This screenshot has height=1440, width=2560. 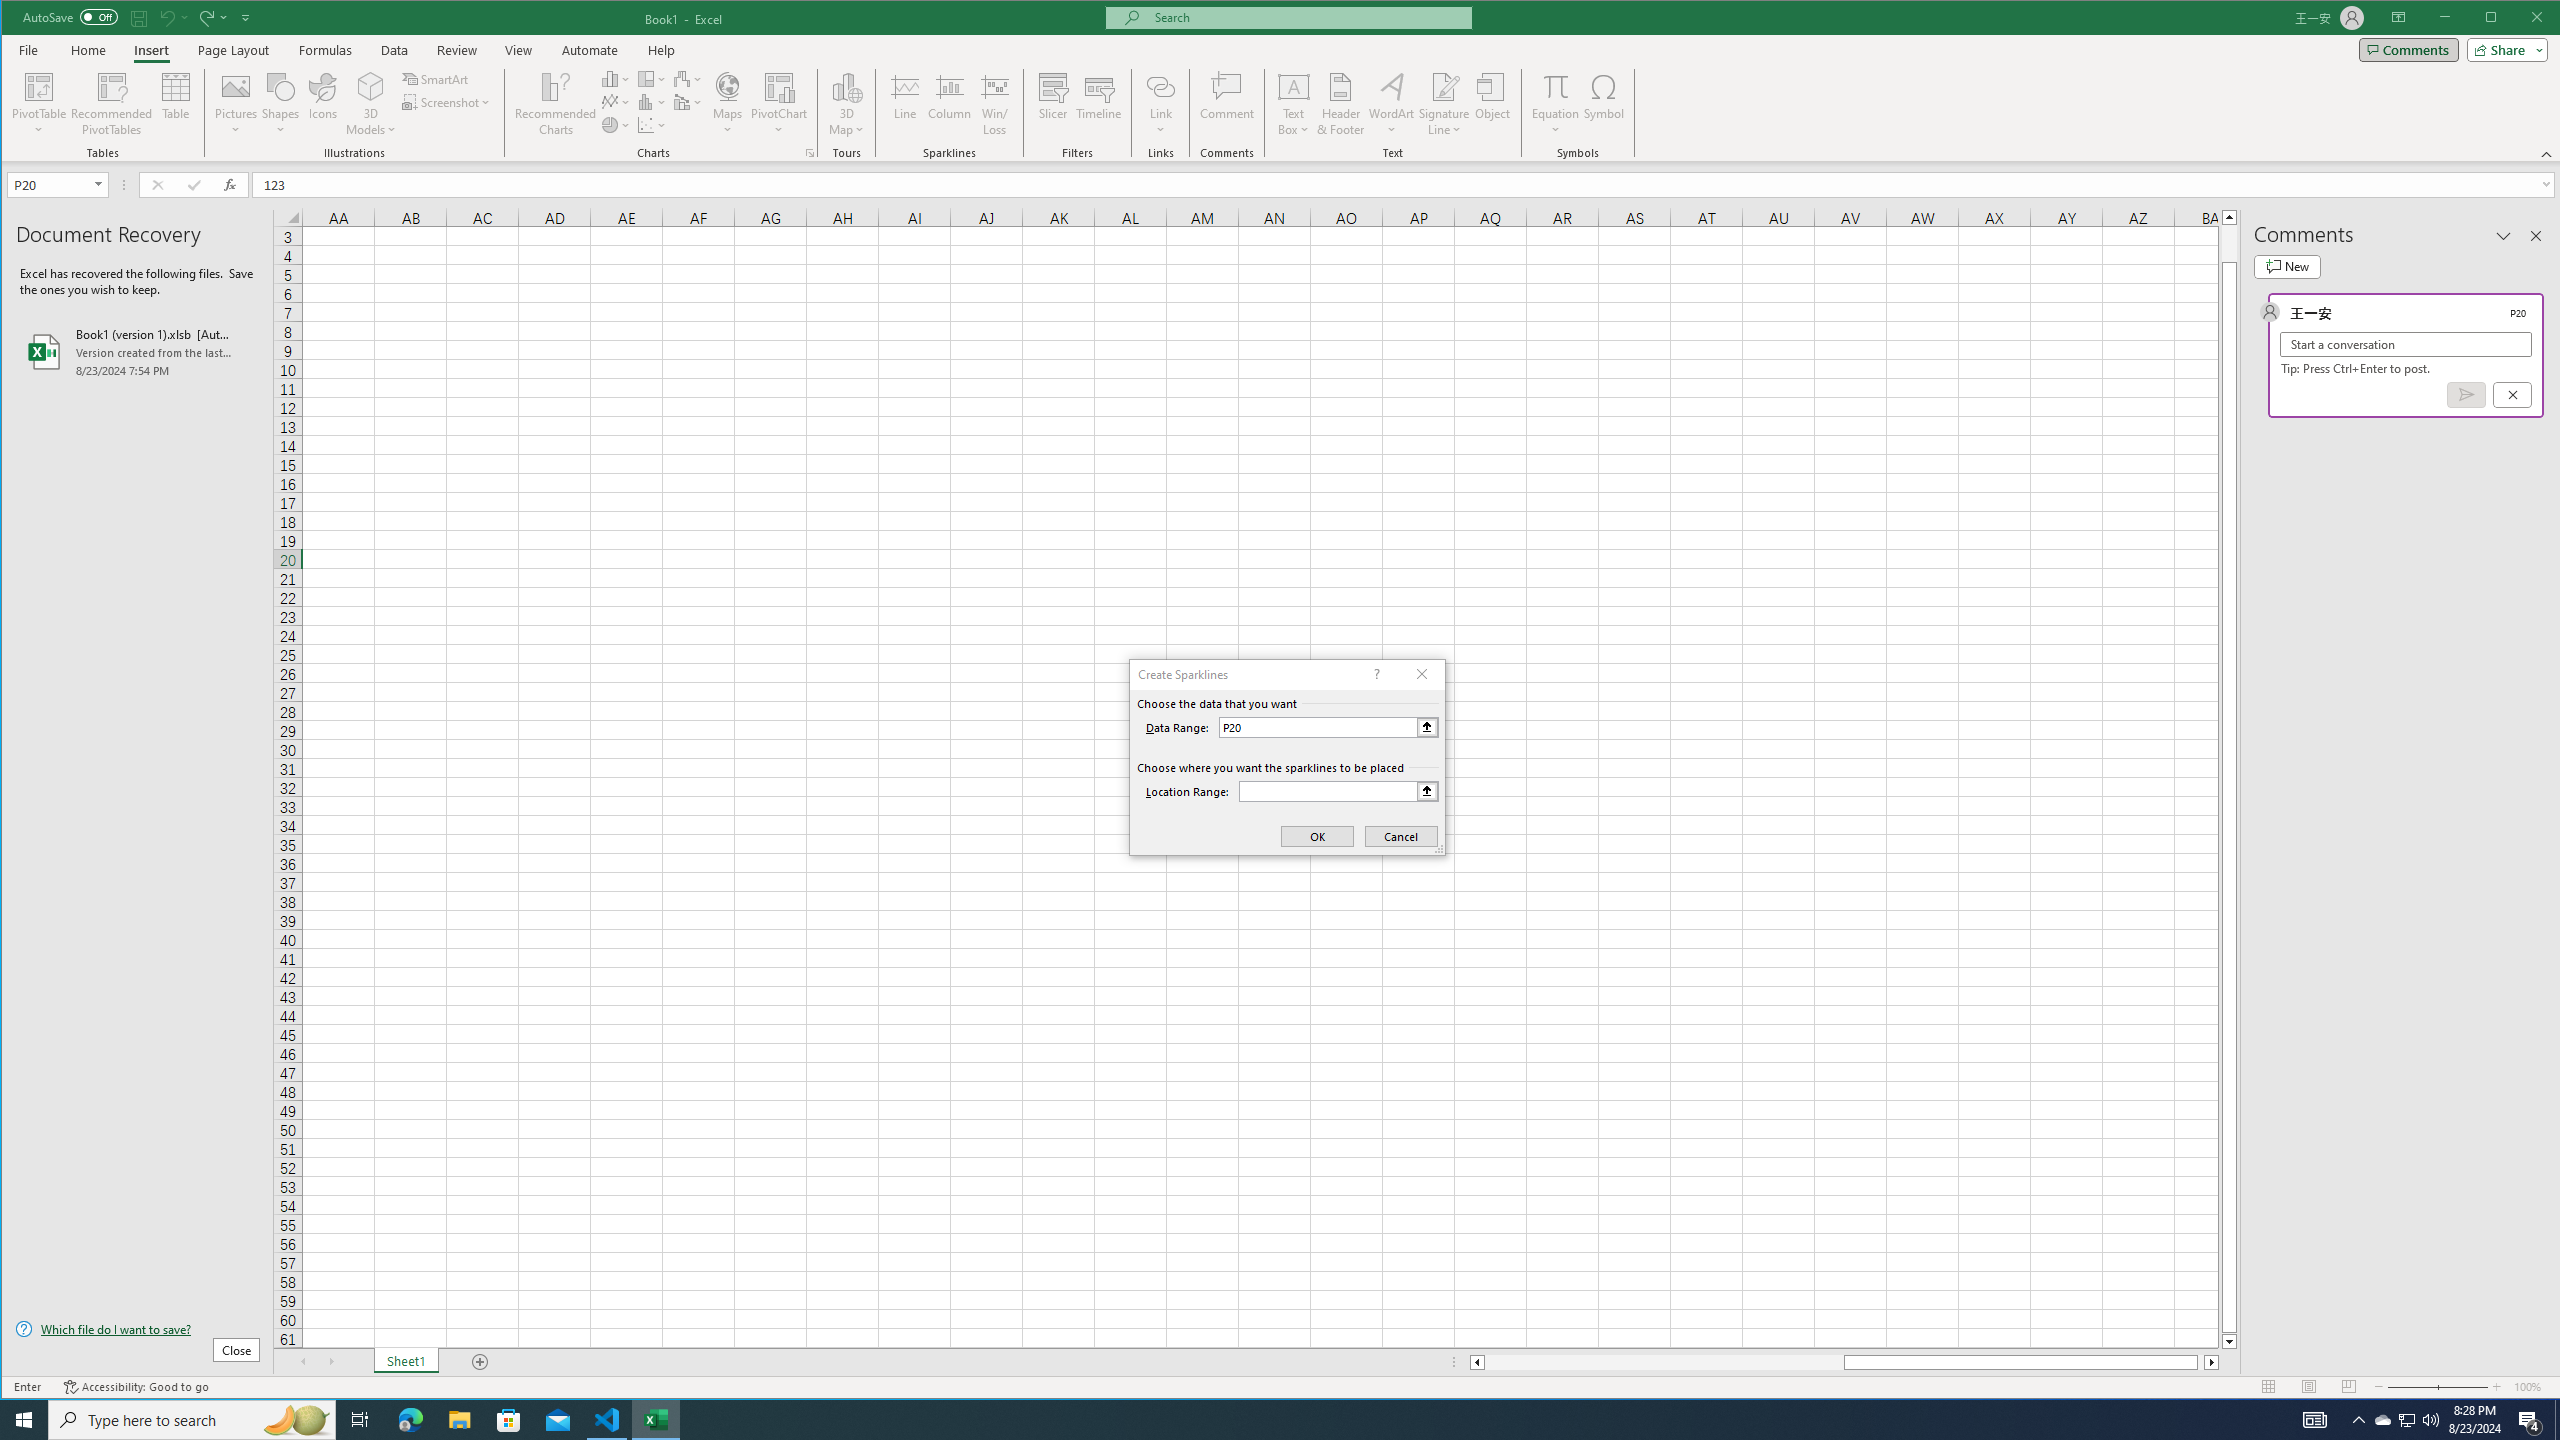 I want to click on Insert Waterfall, Funnel, Stock, Surface, or Radar Chart, so click(x=688, y=78).